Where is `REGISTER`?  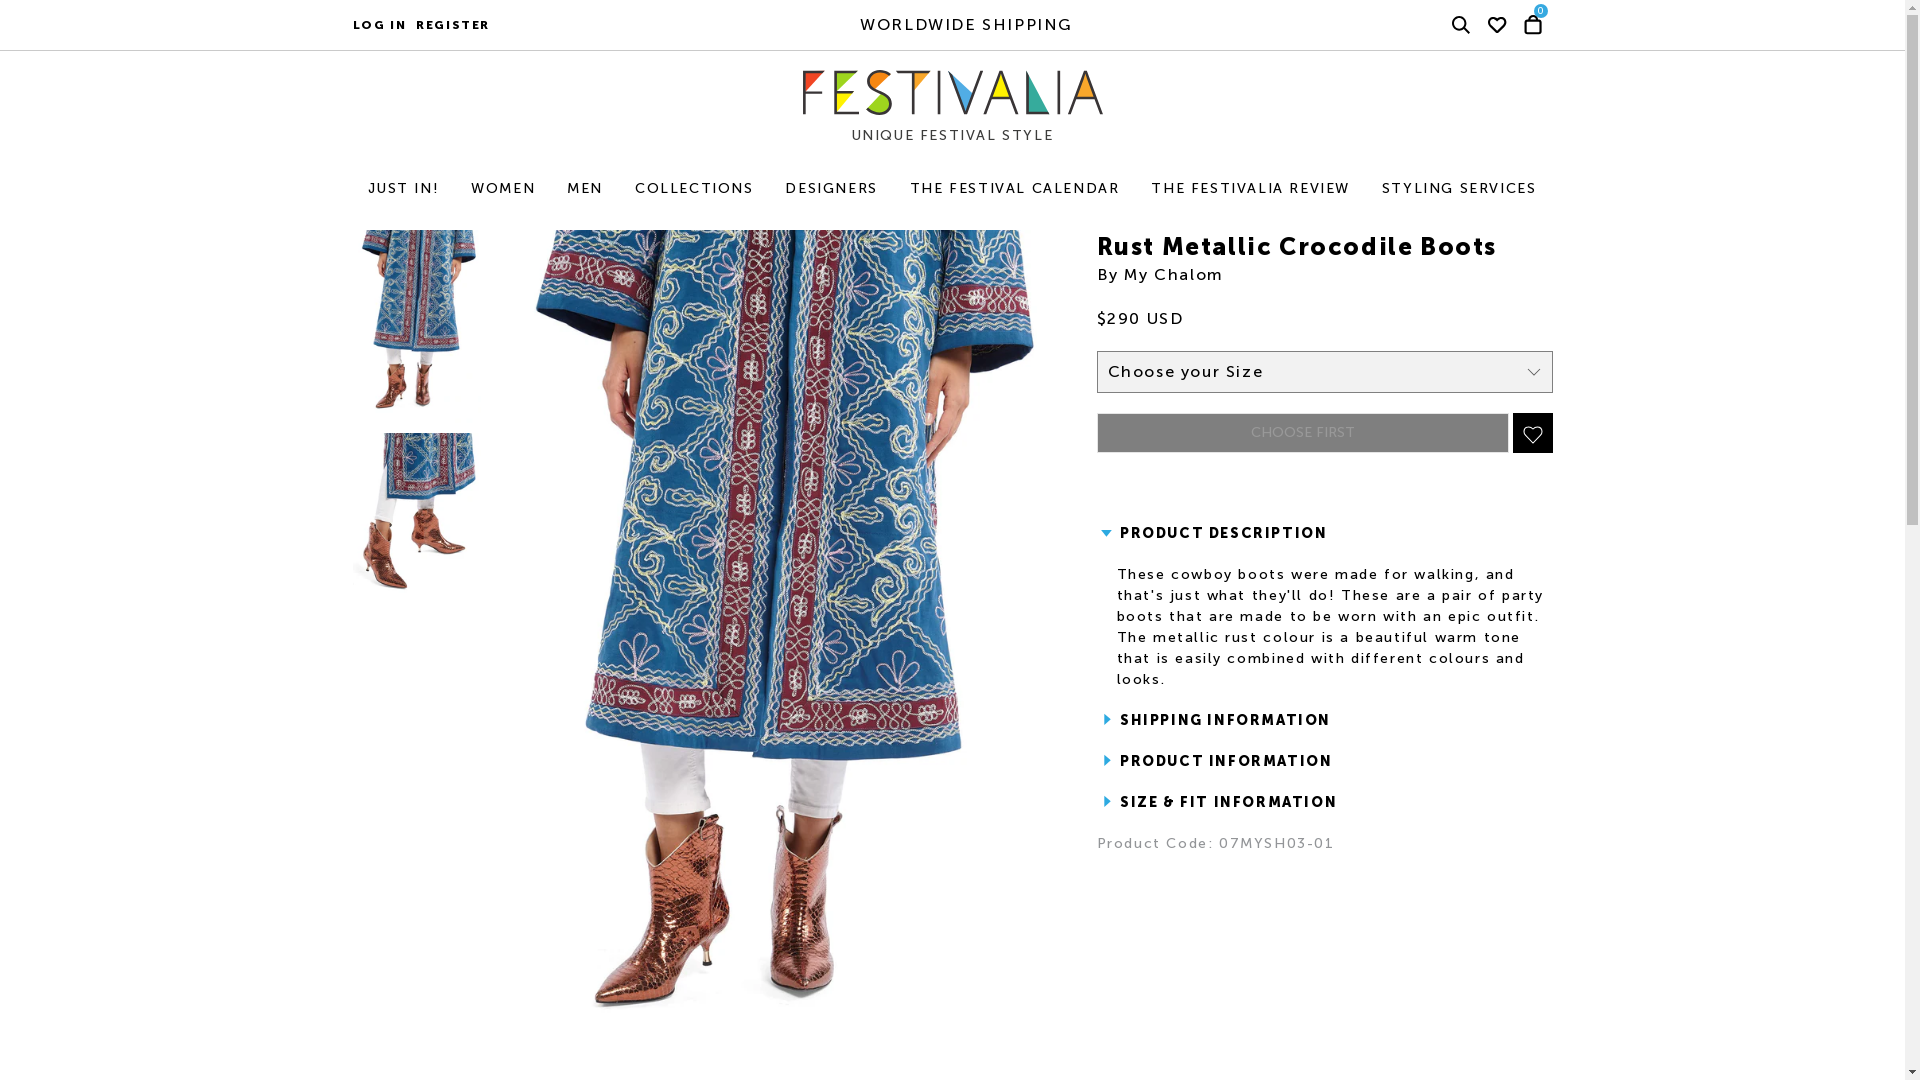 REGISTER is located at coordinates (452, 24).